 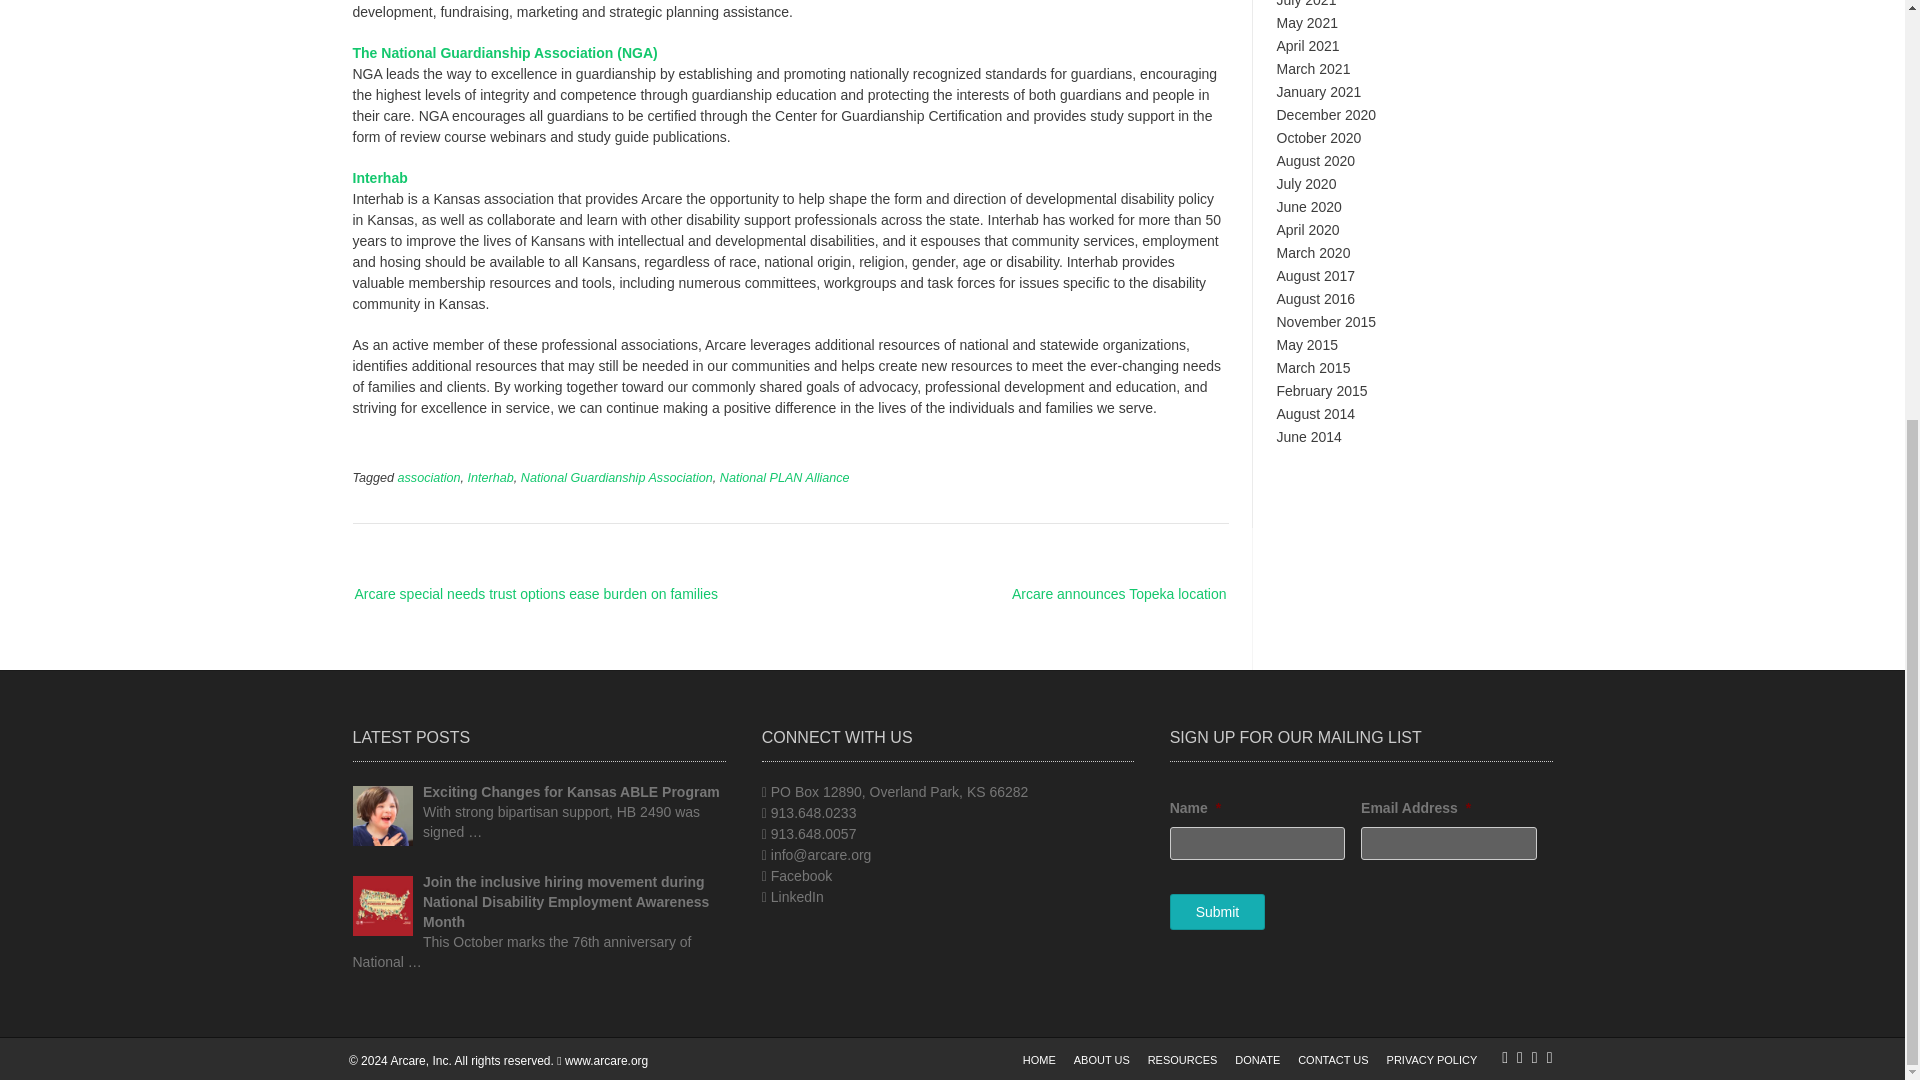 I want to click on LinkedIn, so click(x=797, y=896).